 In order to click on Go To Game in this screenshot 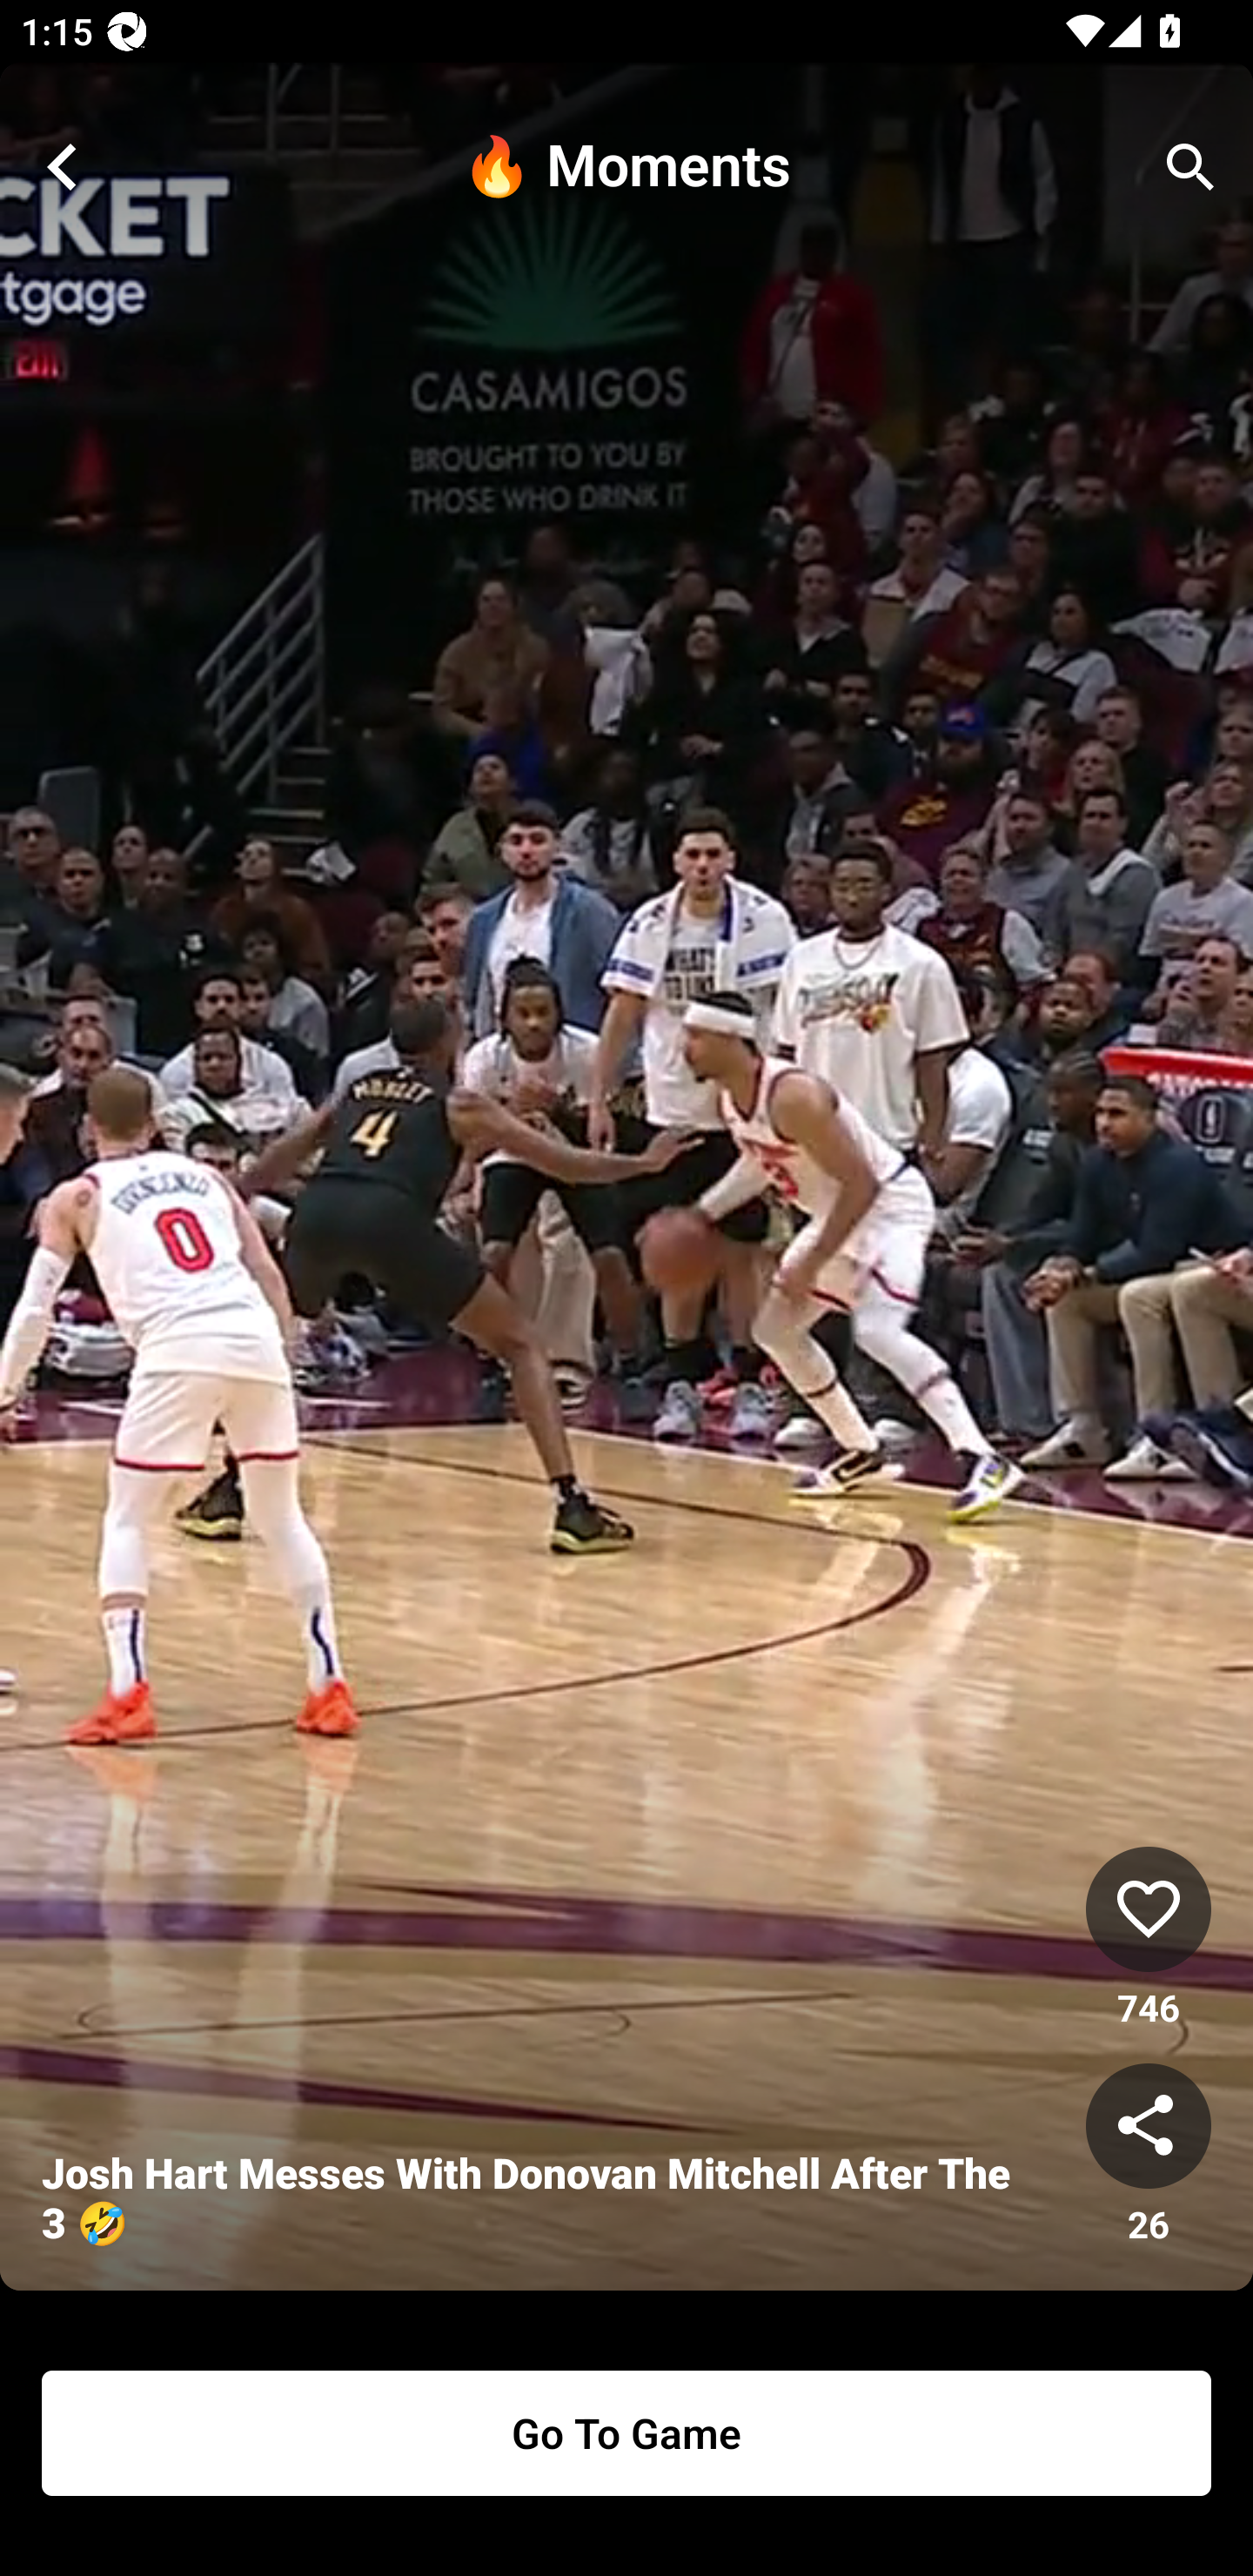, I will do `click(626, 2433)`.